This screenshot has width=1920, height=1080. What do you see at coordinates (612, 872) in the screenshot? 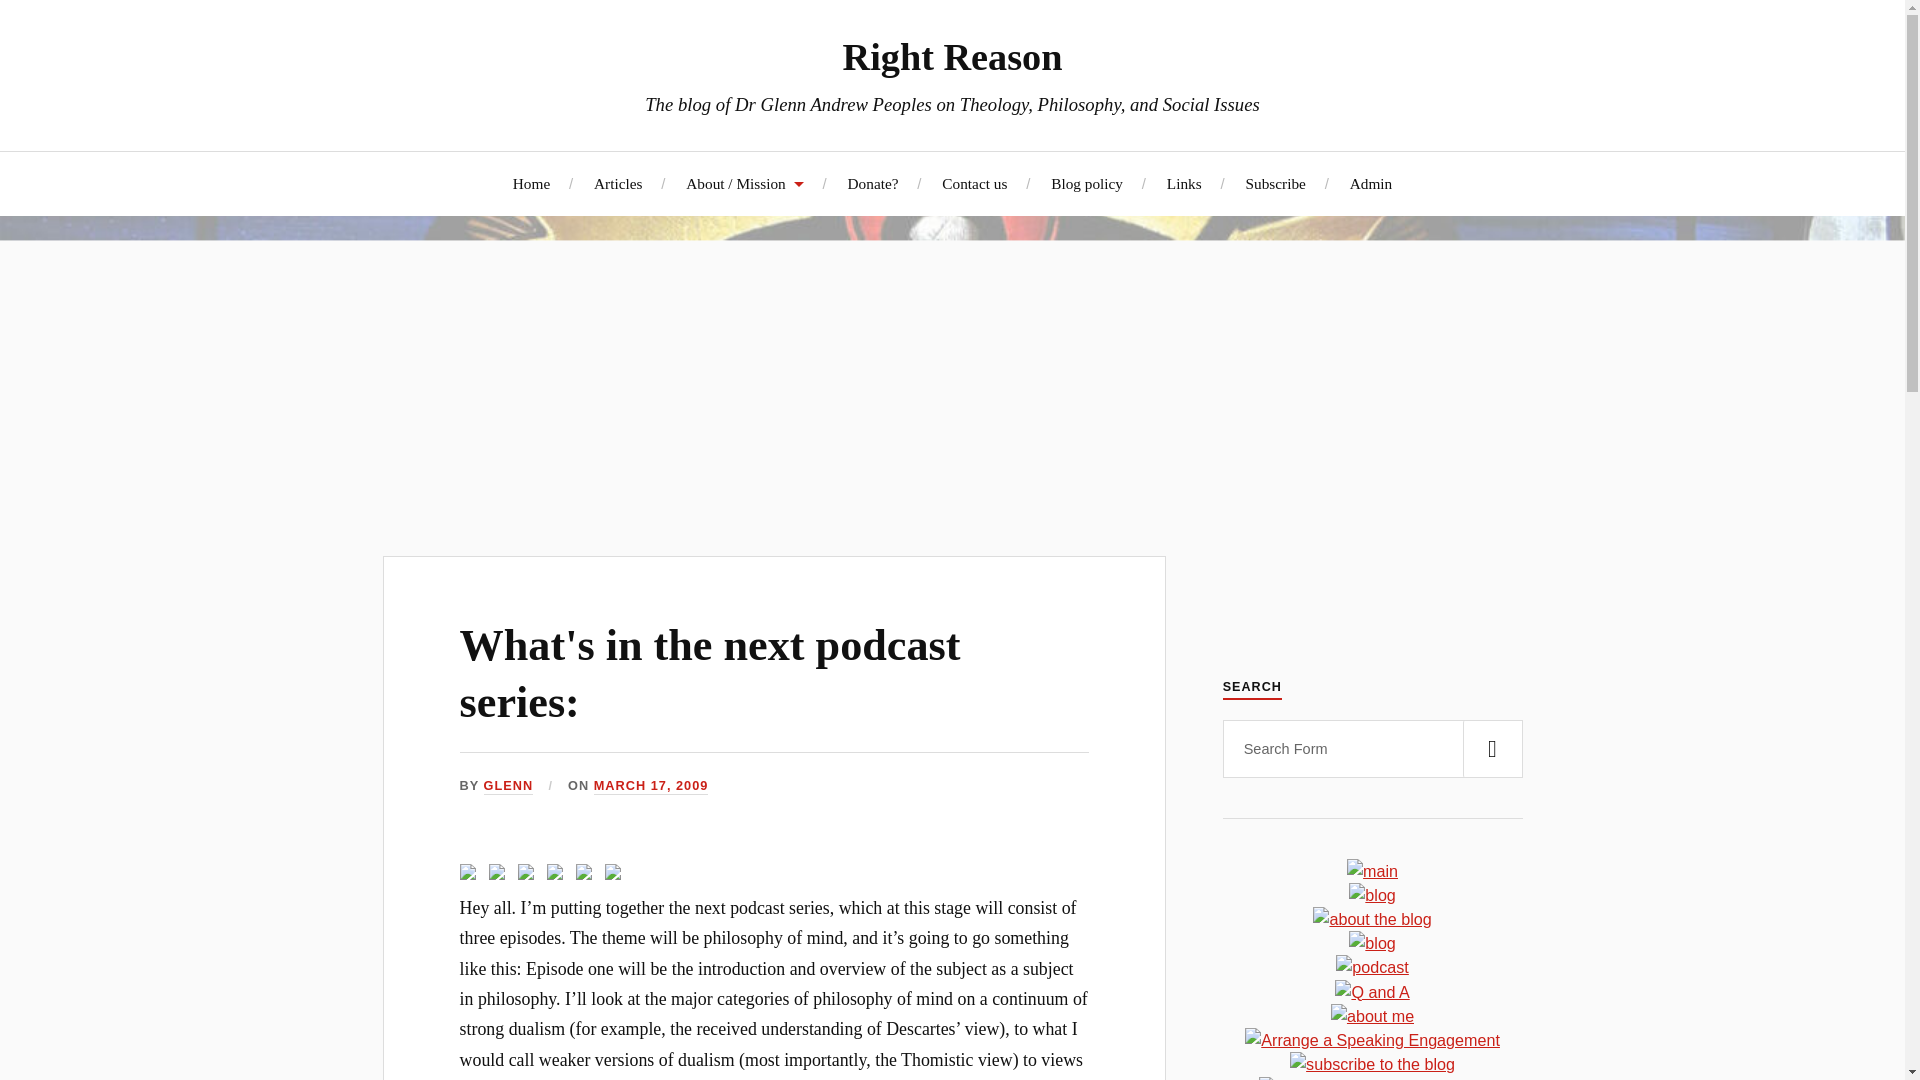
I see `Share by email` at bounding box center [612, 872].